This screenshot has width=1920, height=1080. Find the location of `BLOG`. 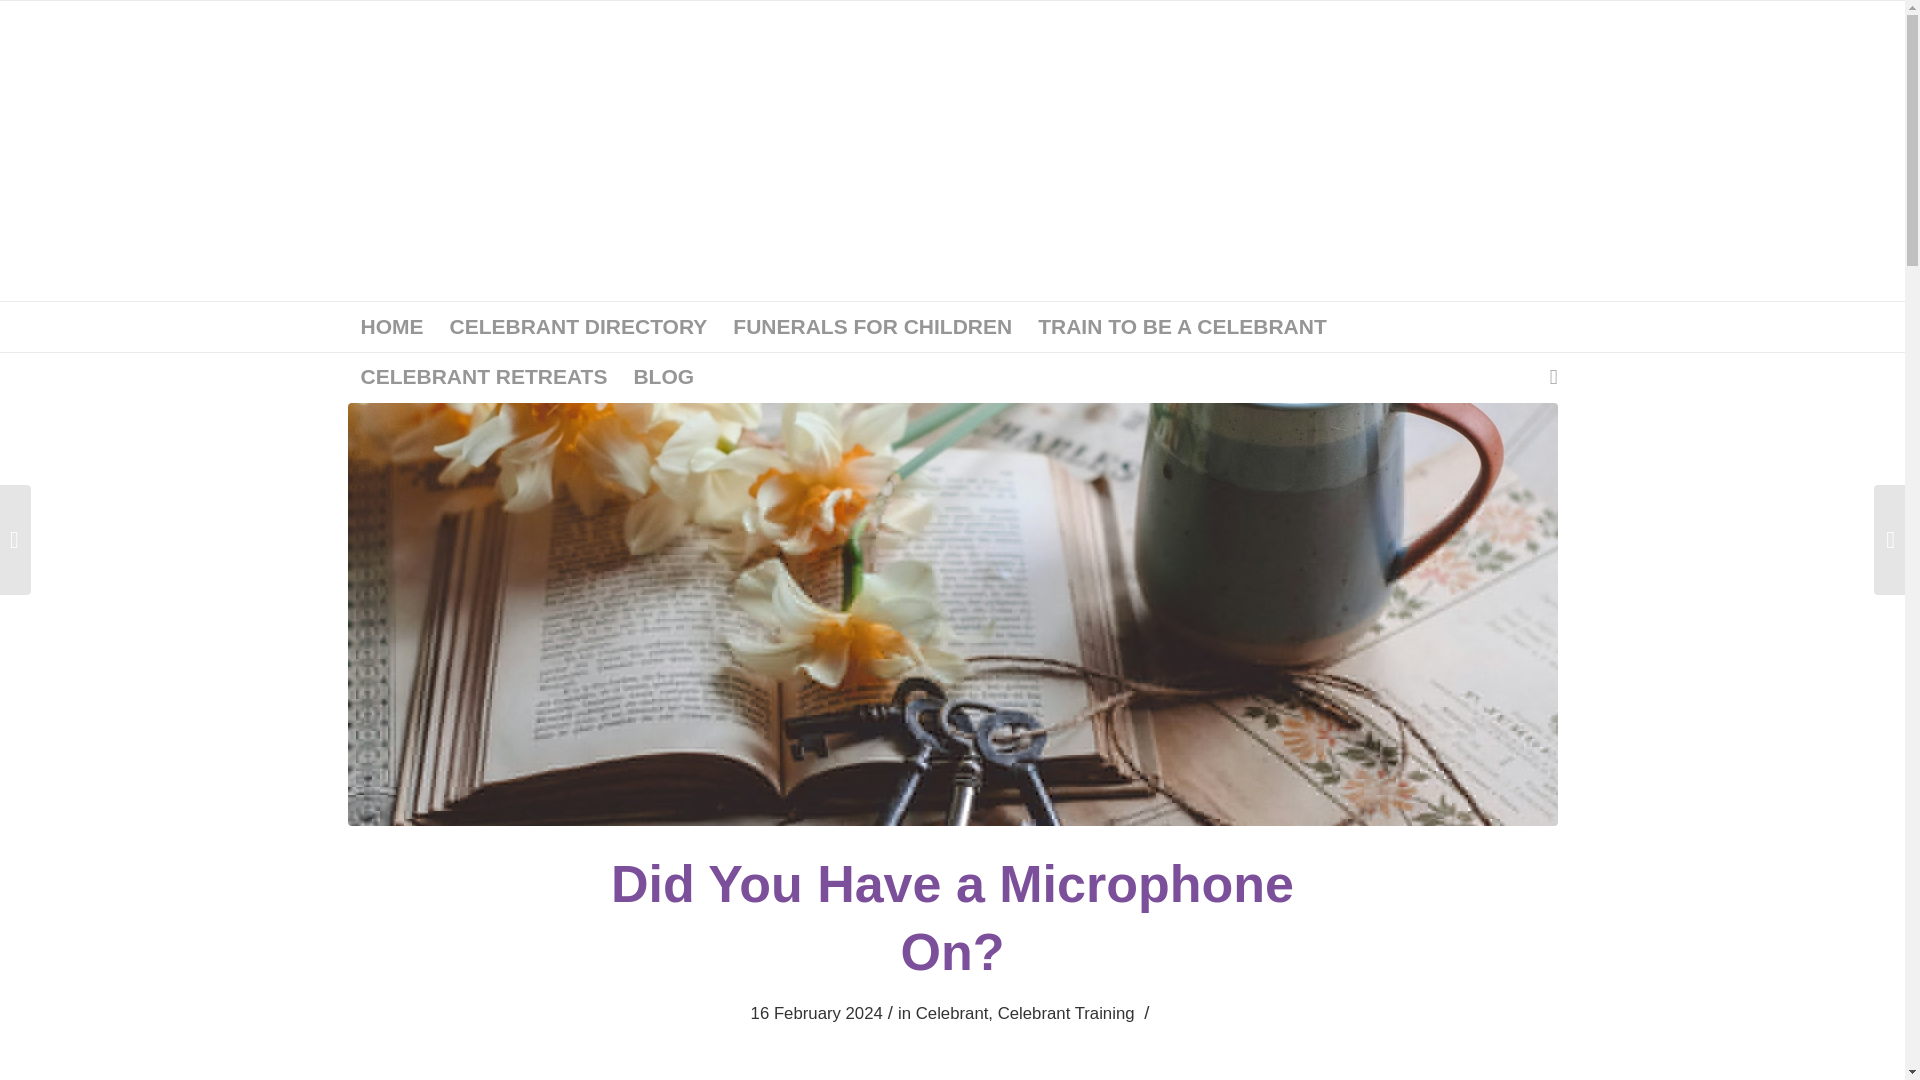

BLOG is located at coordinates (663, 376).